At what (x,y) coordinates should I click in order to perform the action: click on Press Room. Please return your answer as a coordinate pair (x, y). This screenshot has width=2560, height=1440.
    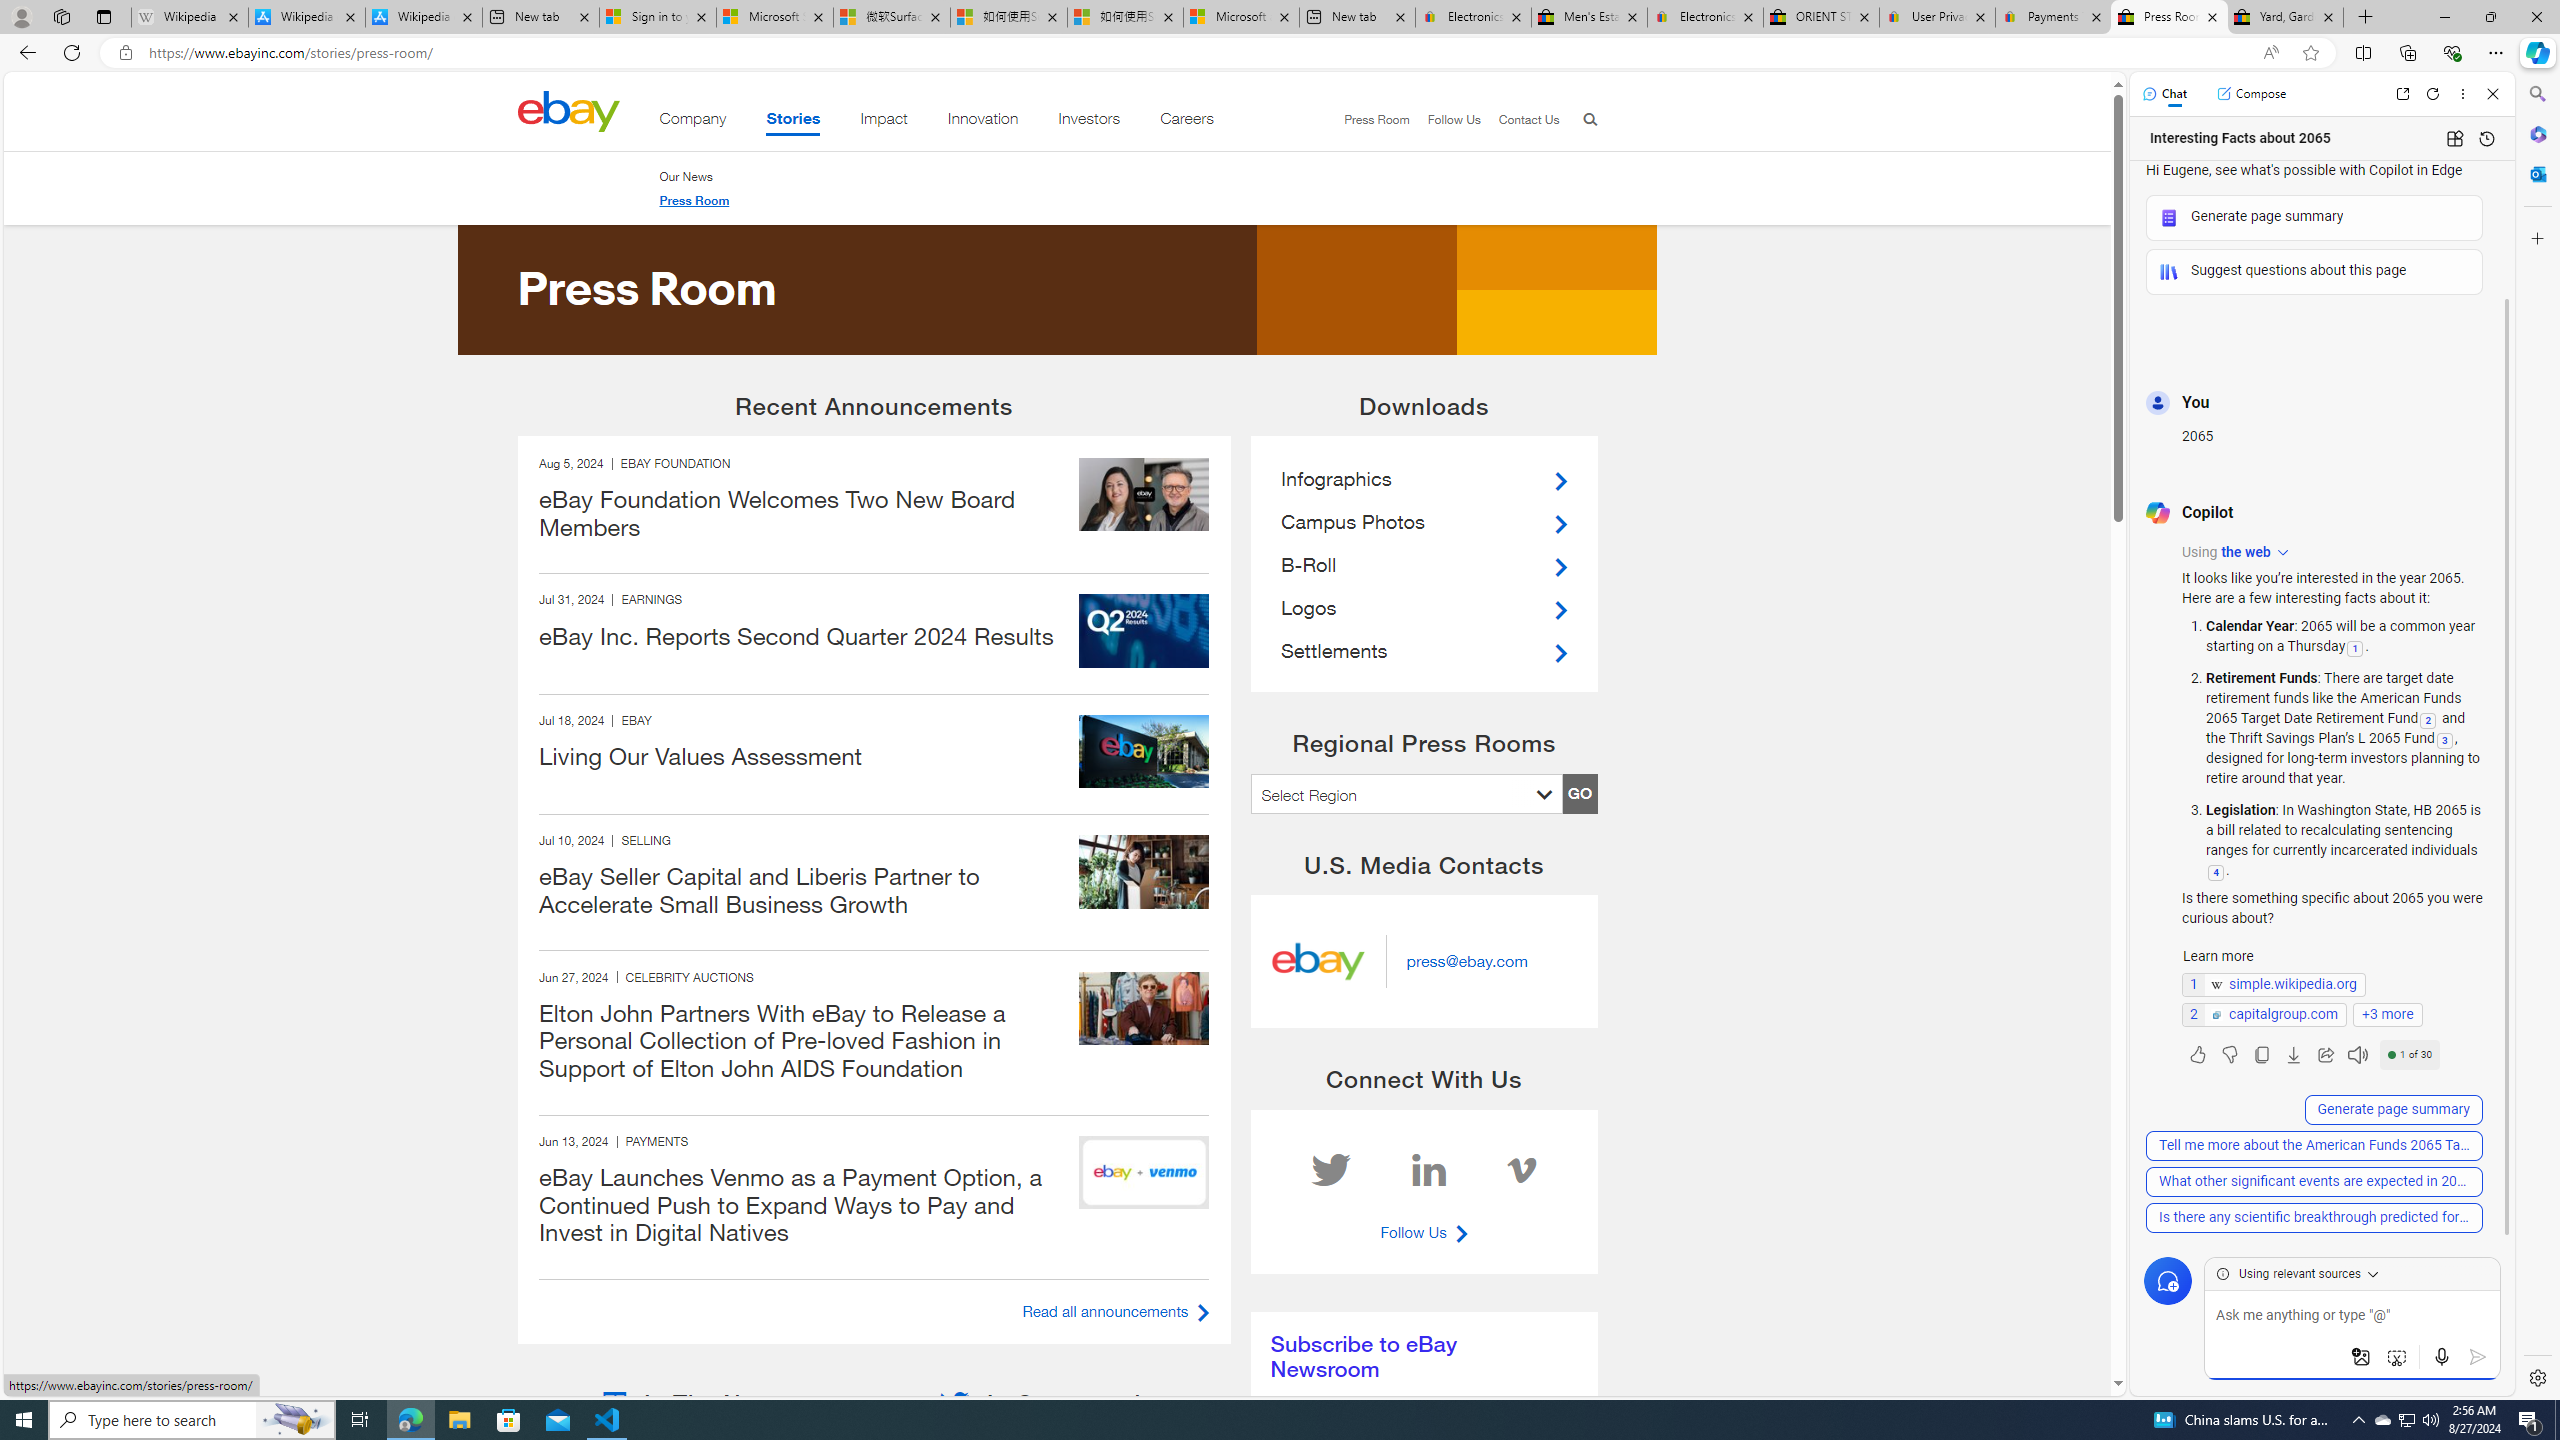
    Looking at the image, I should click on (693, 200).